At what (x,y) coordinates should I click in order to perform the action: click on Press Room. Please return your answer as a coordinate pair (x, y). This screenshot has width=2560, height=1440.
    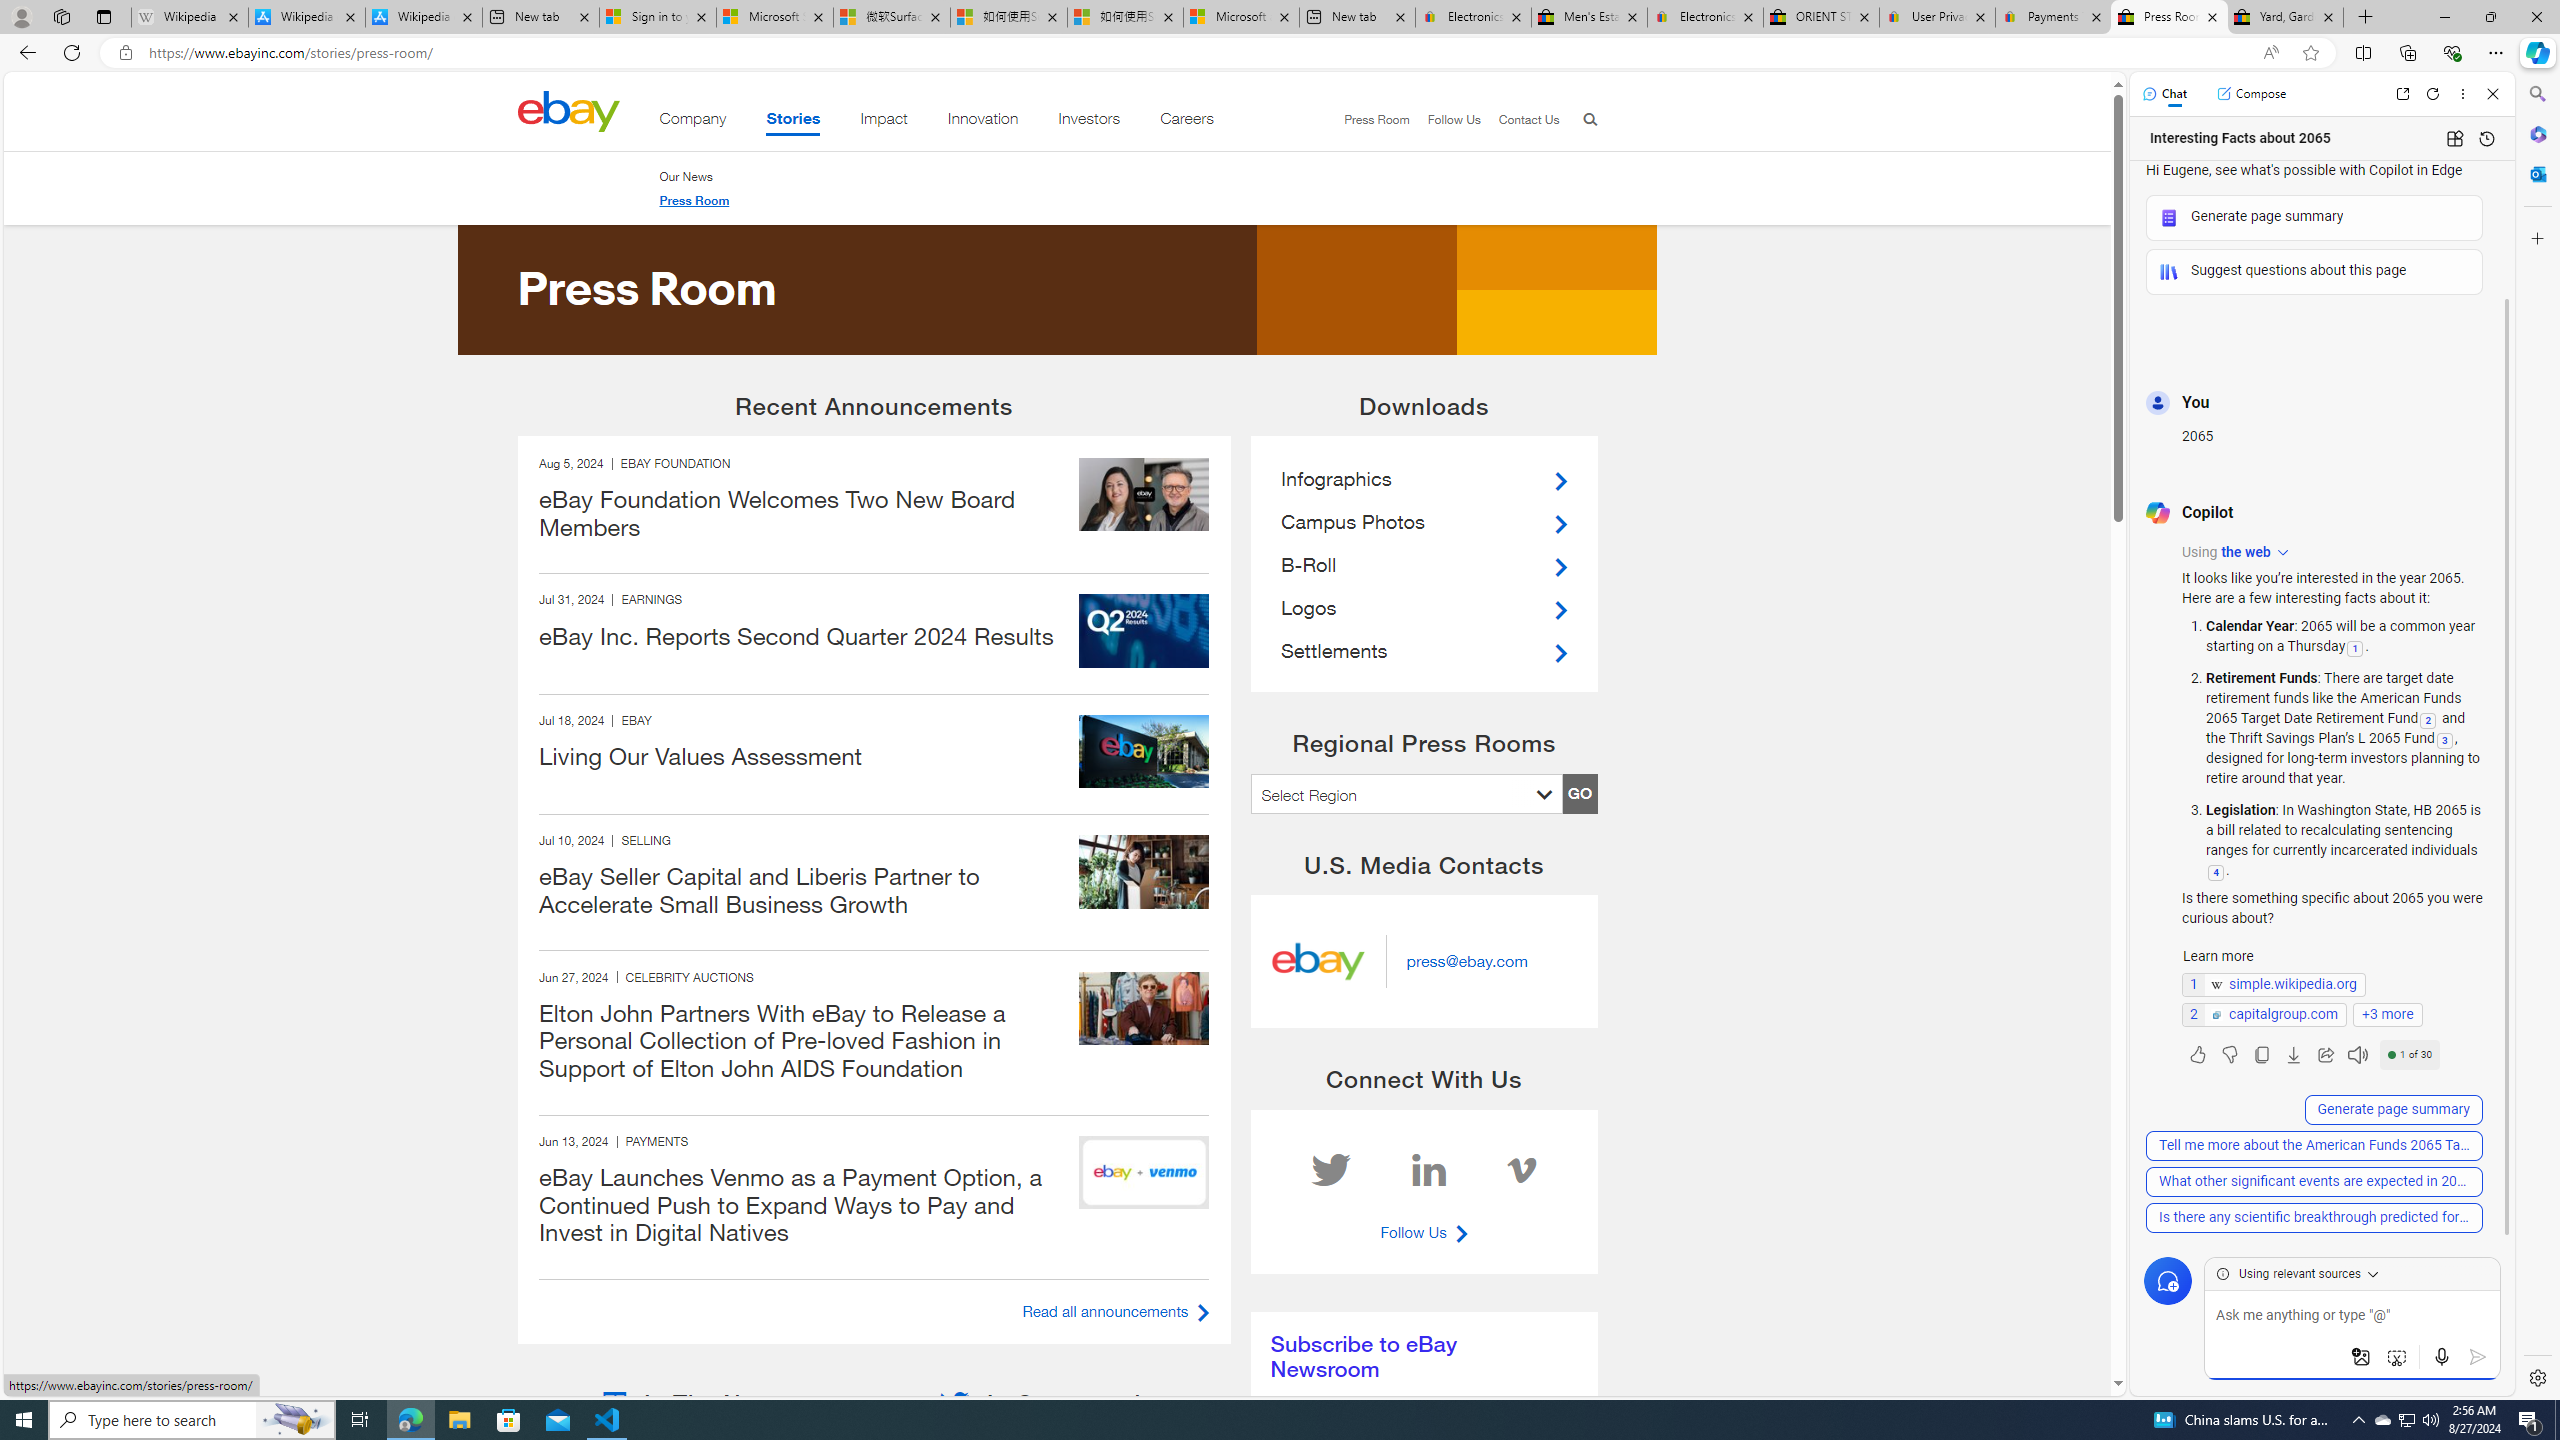
    Looking at the image, I should click on (693, 200).